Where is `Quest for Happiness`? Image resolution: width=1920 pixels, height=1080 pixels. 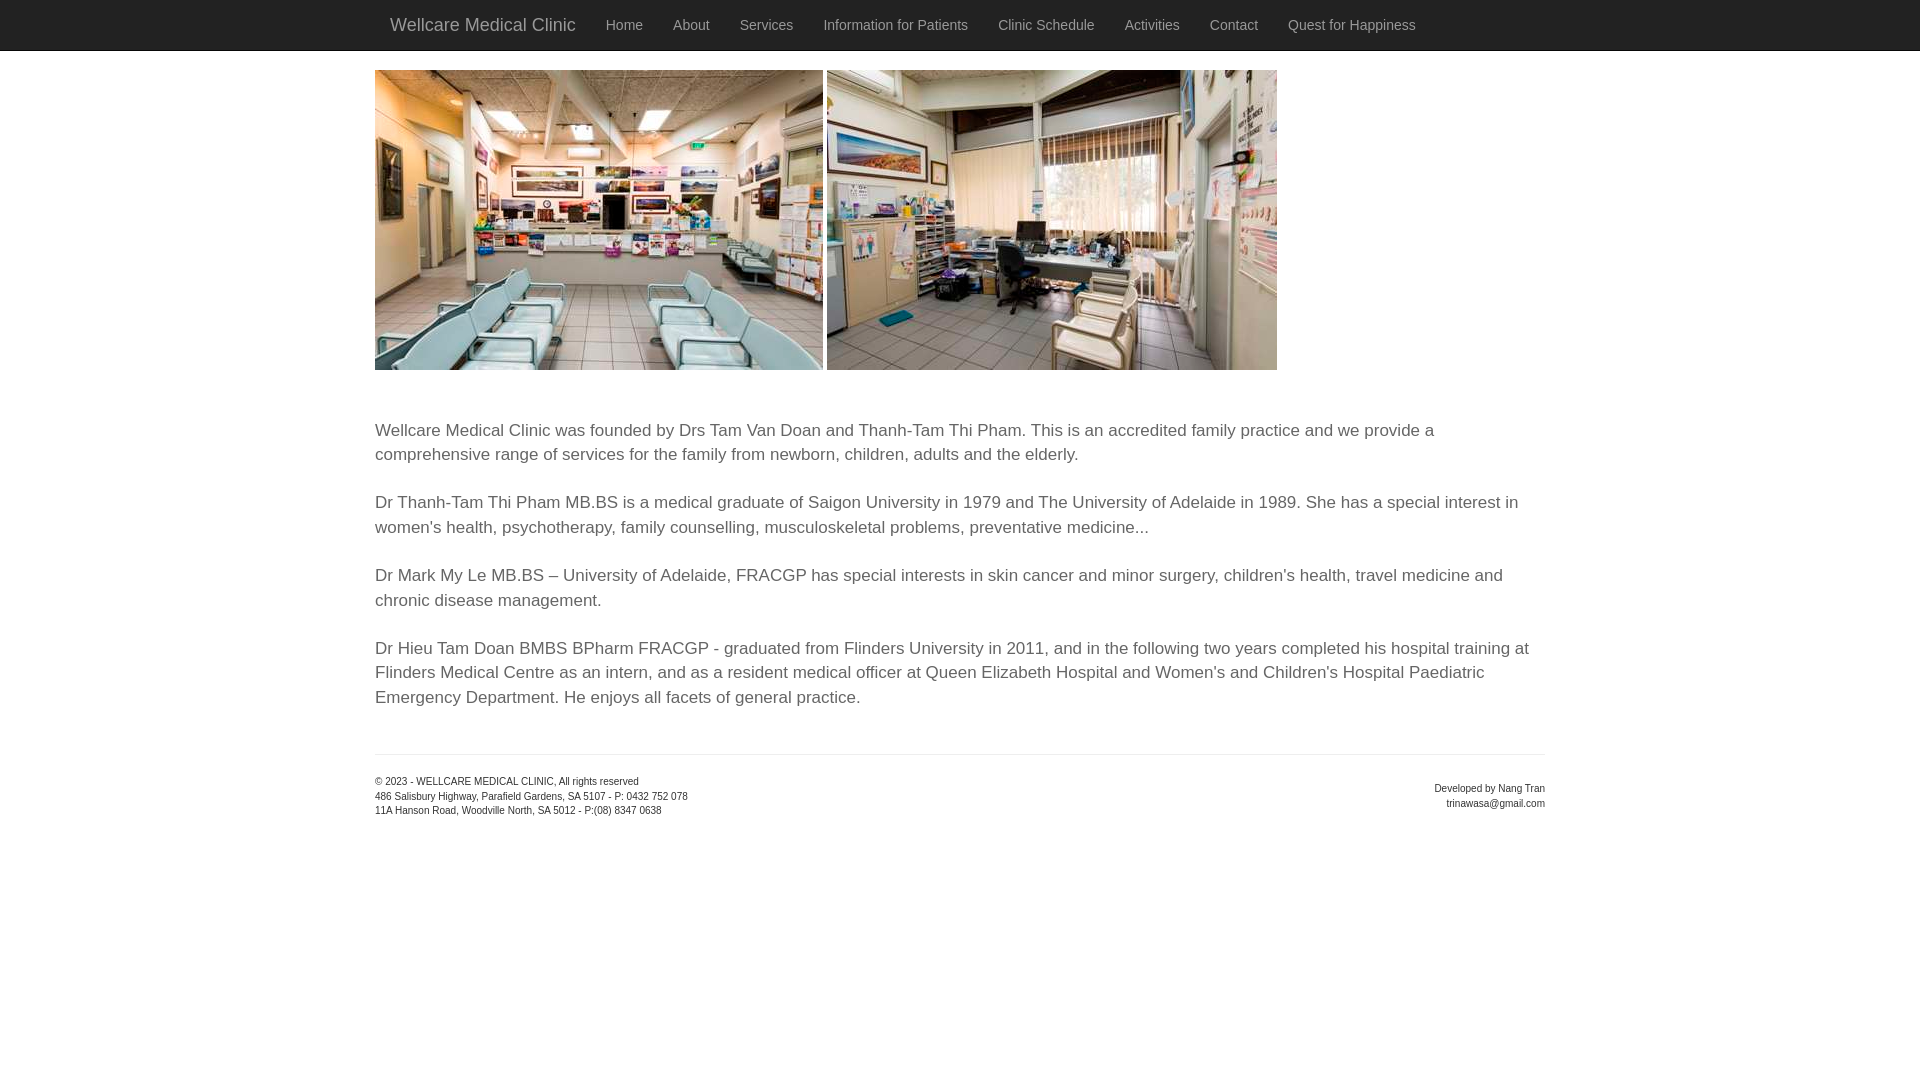 Quest for Happiness is located at coordinates (1352, 25).